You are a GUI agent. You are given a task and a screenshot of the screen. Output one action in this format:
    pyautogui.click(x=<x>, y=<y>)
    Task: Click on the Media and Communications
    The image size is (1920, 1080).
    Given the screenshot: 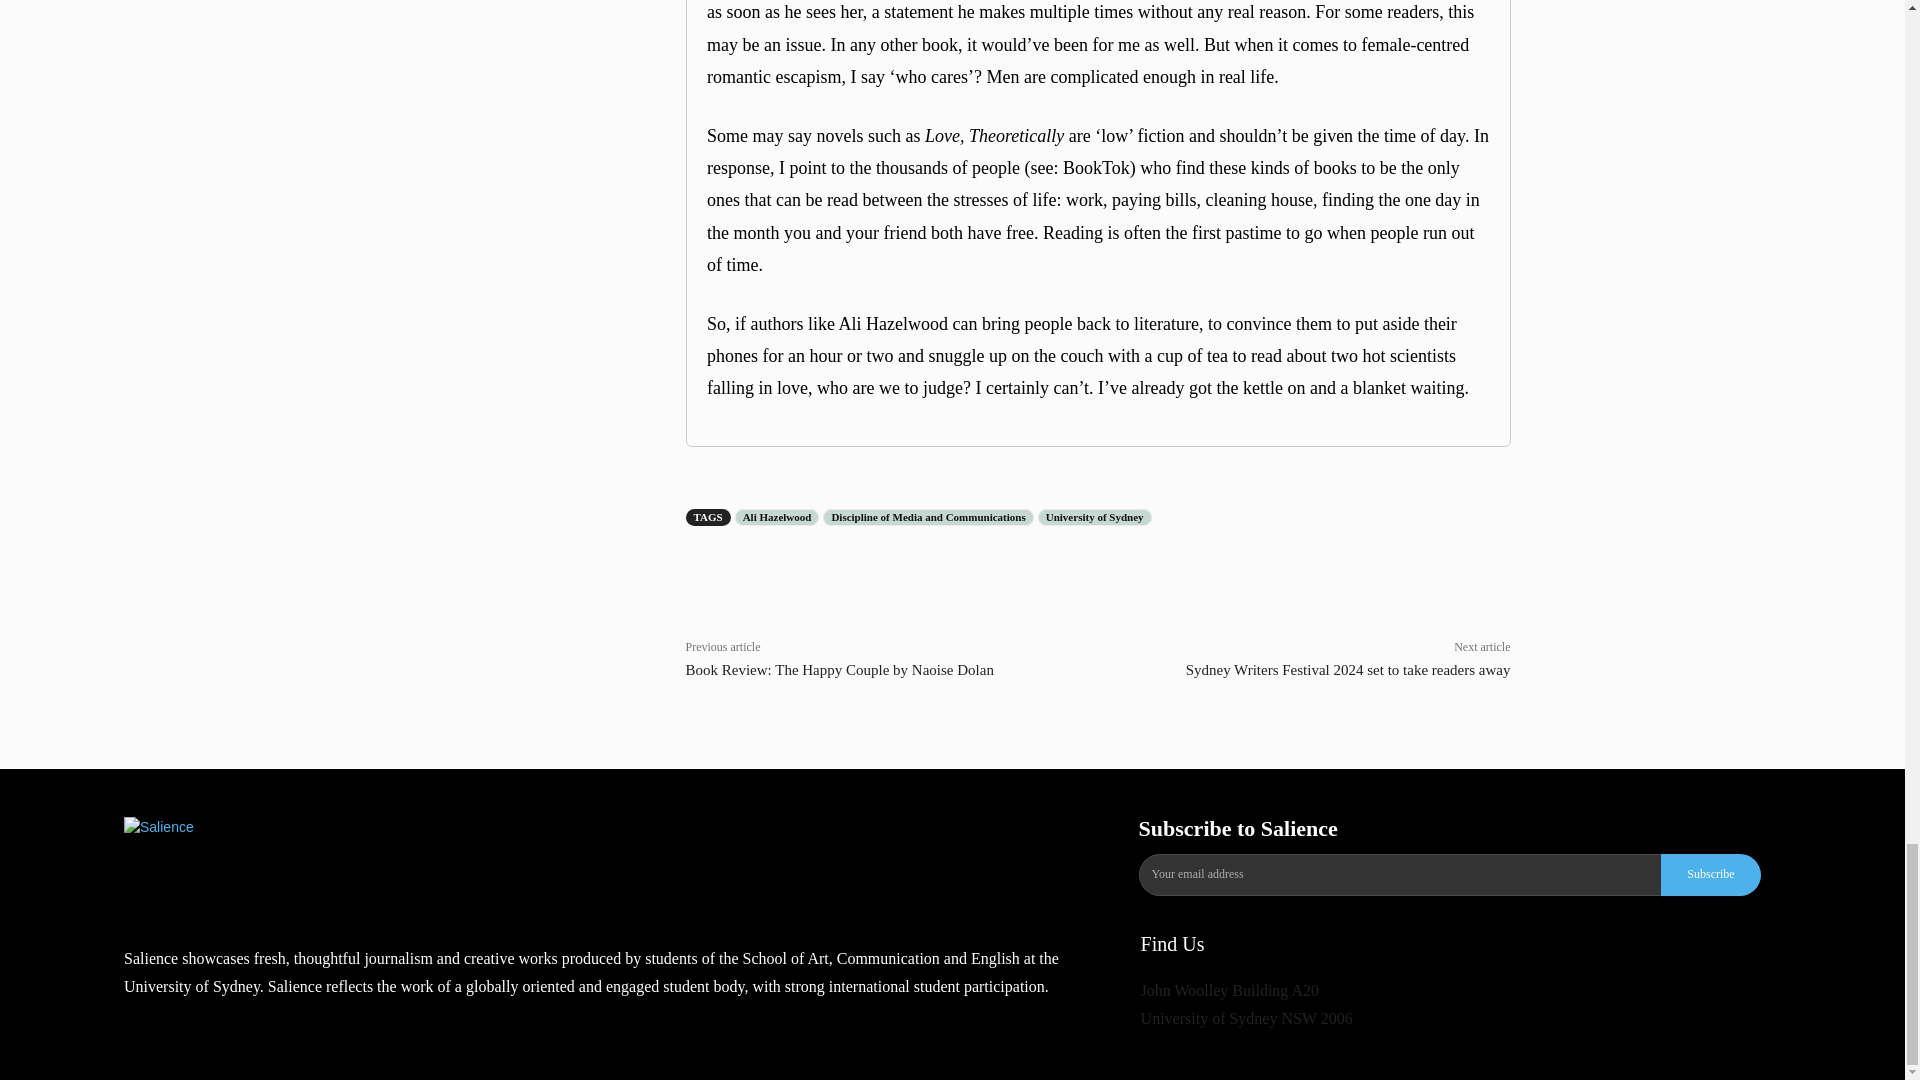 What is the action you would take?
    pyautogui.click(x=574, y=854)
    